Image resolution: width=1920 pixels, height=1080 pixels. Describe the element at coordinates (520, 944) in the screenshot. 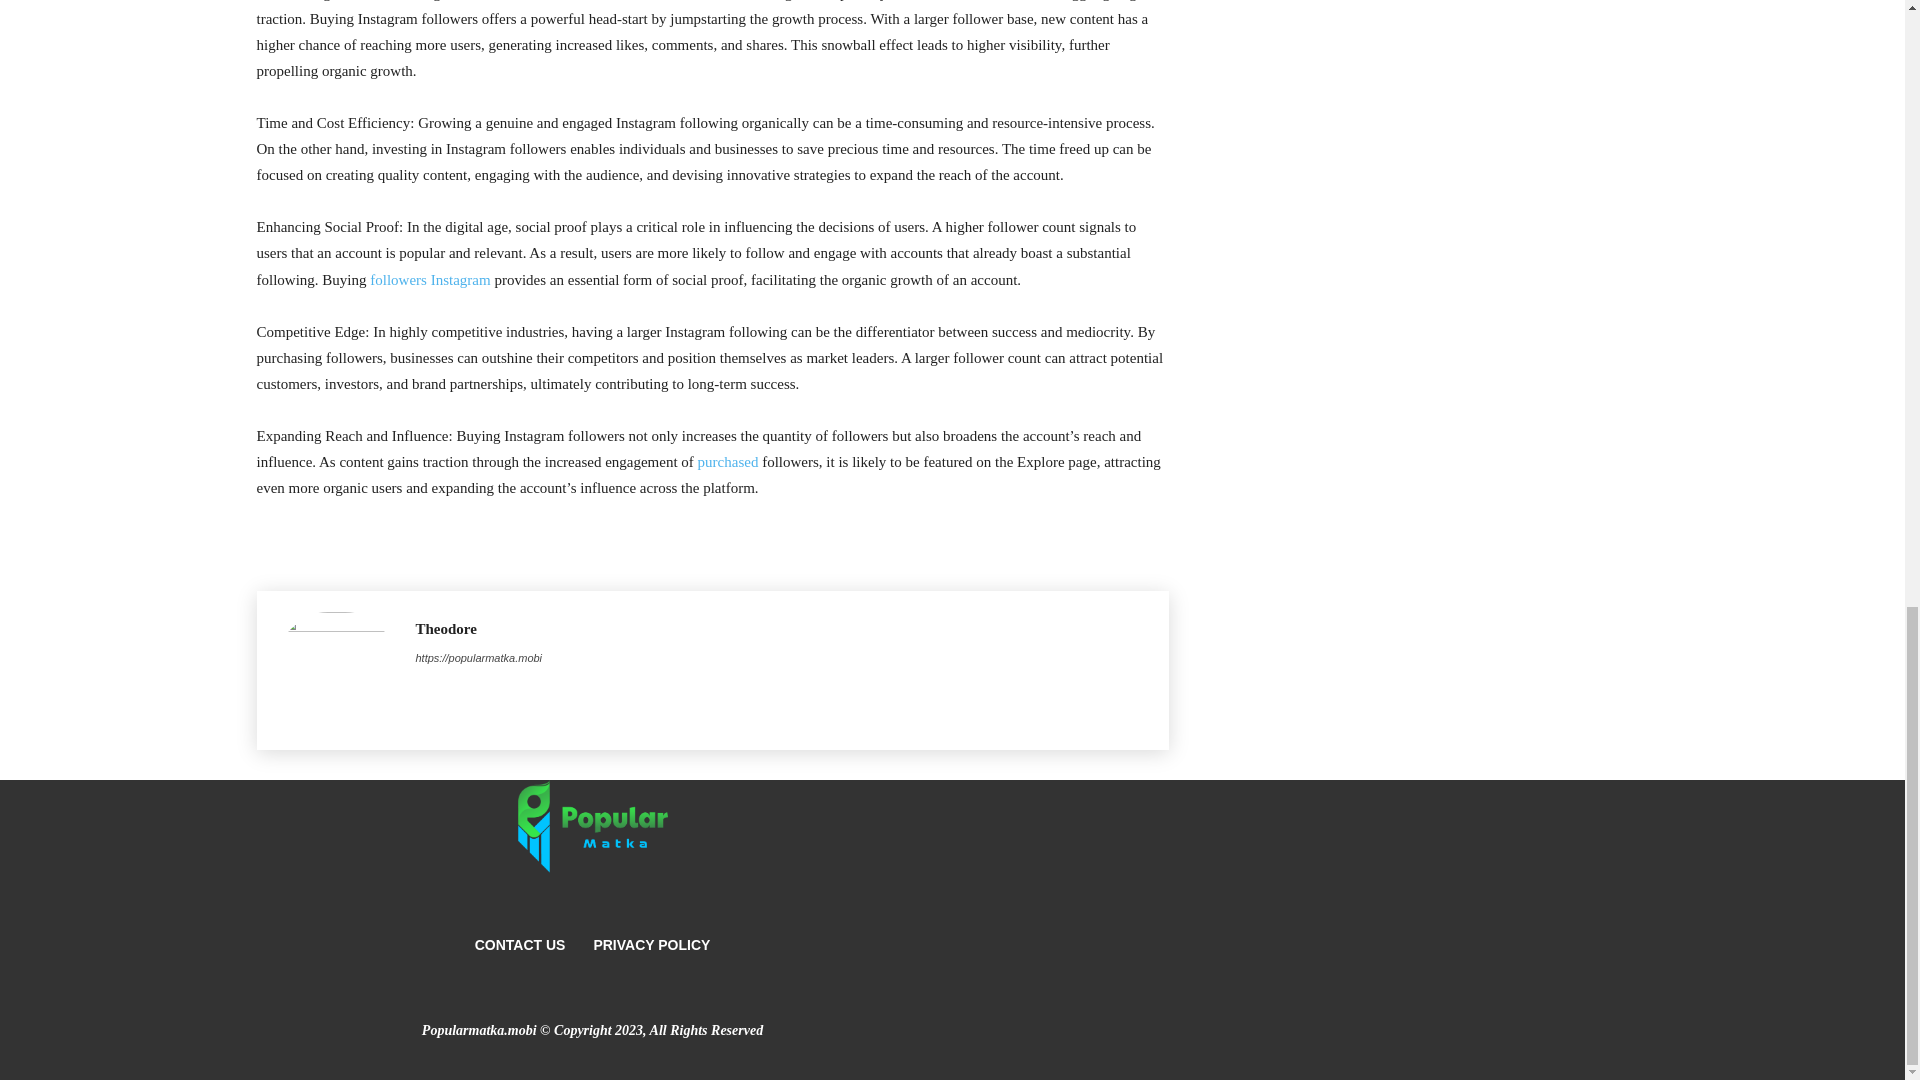

I see `CONTACT US` at that location.